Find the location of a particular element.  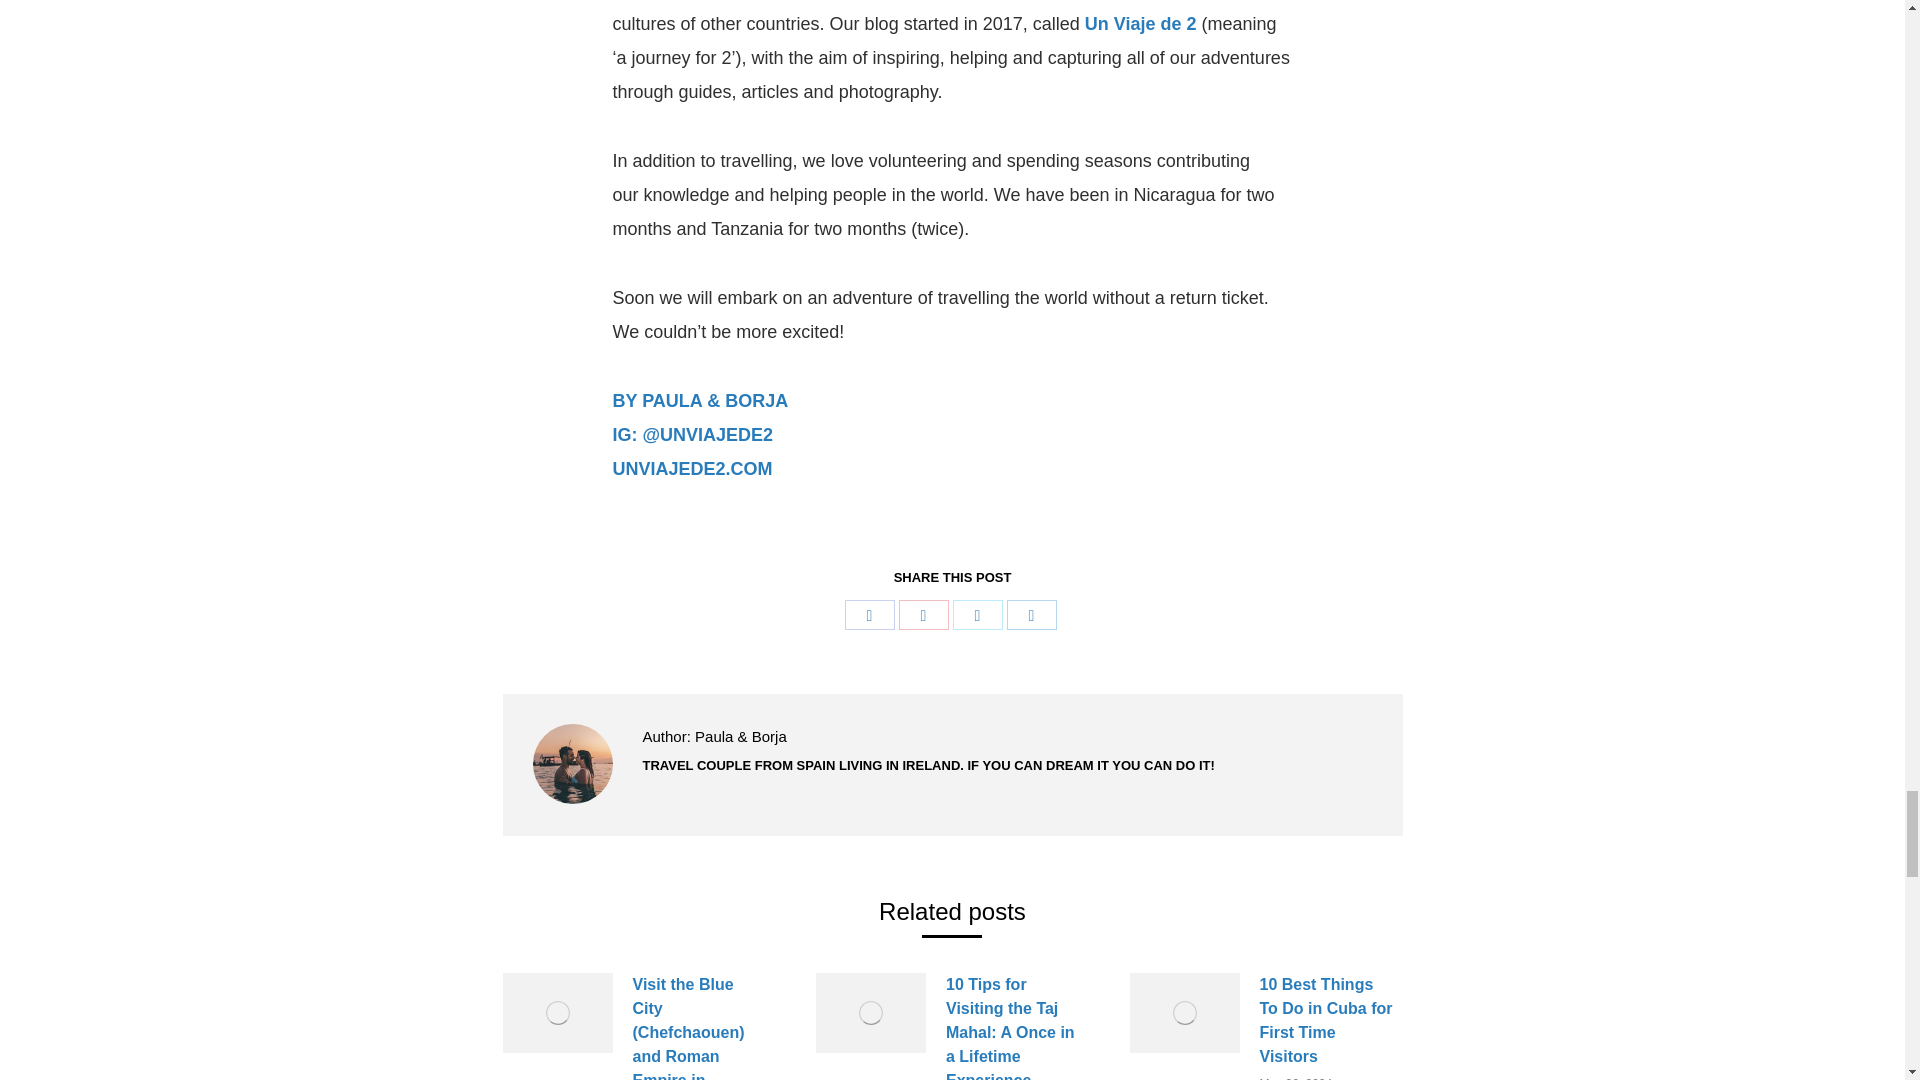

Share on Twitter is located at coordinates (977, 614).